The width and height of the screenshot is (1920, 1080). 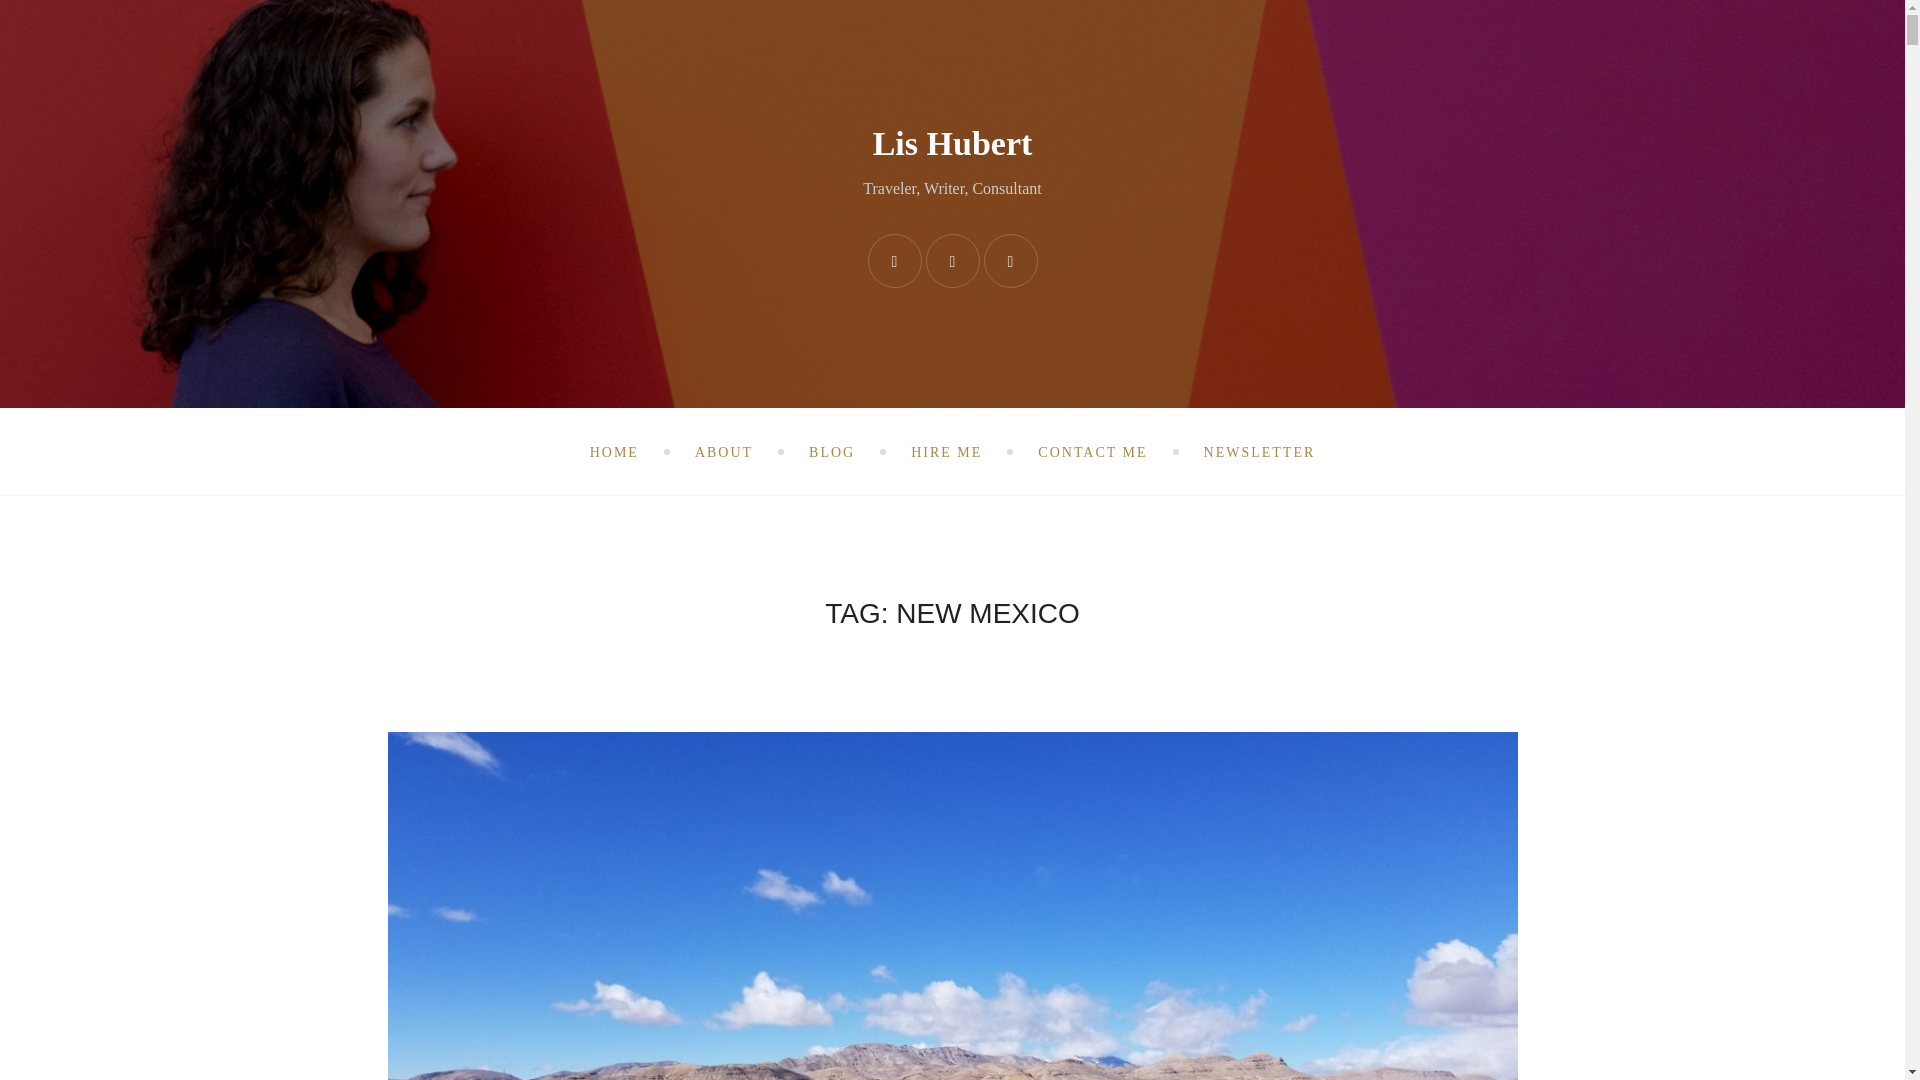 What do you see at coordinates (831, 452) in the screenshot?
I see `BLOG` at bounding box center [831, 452].